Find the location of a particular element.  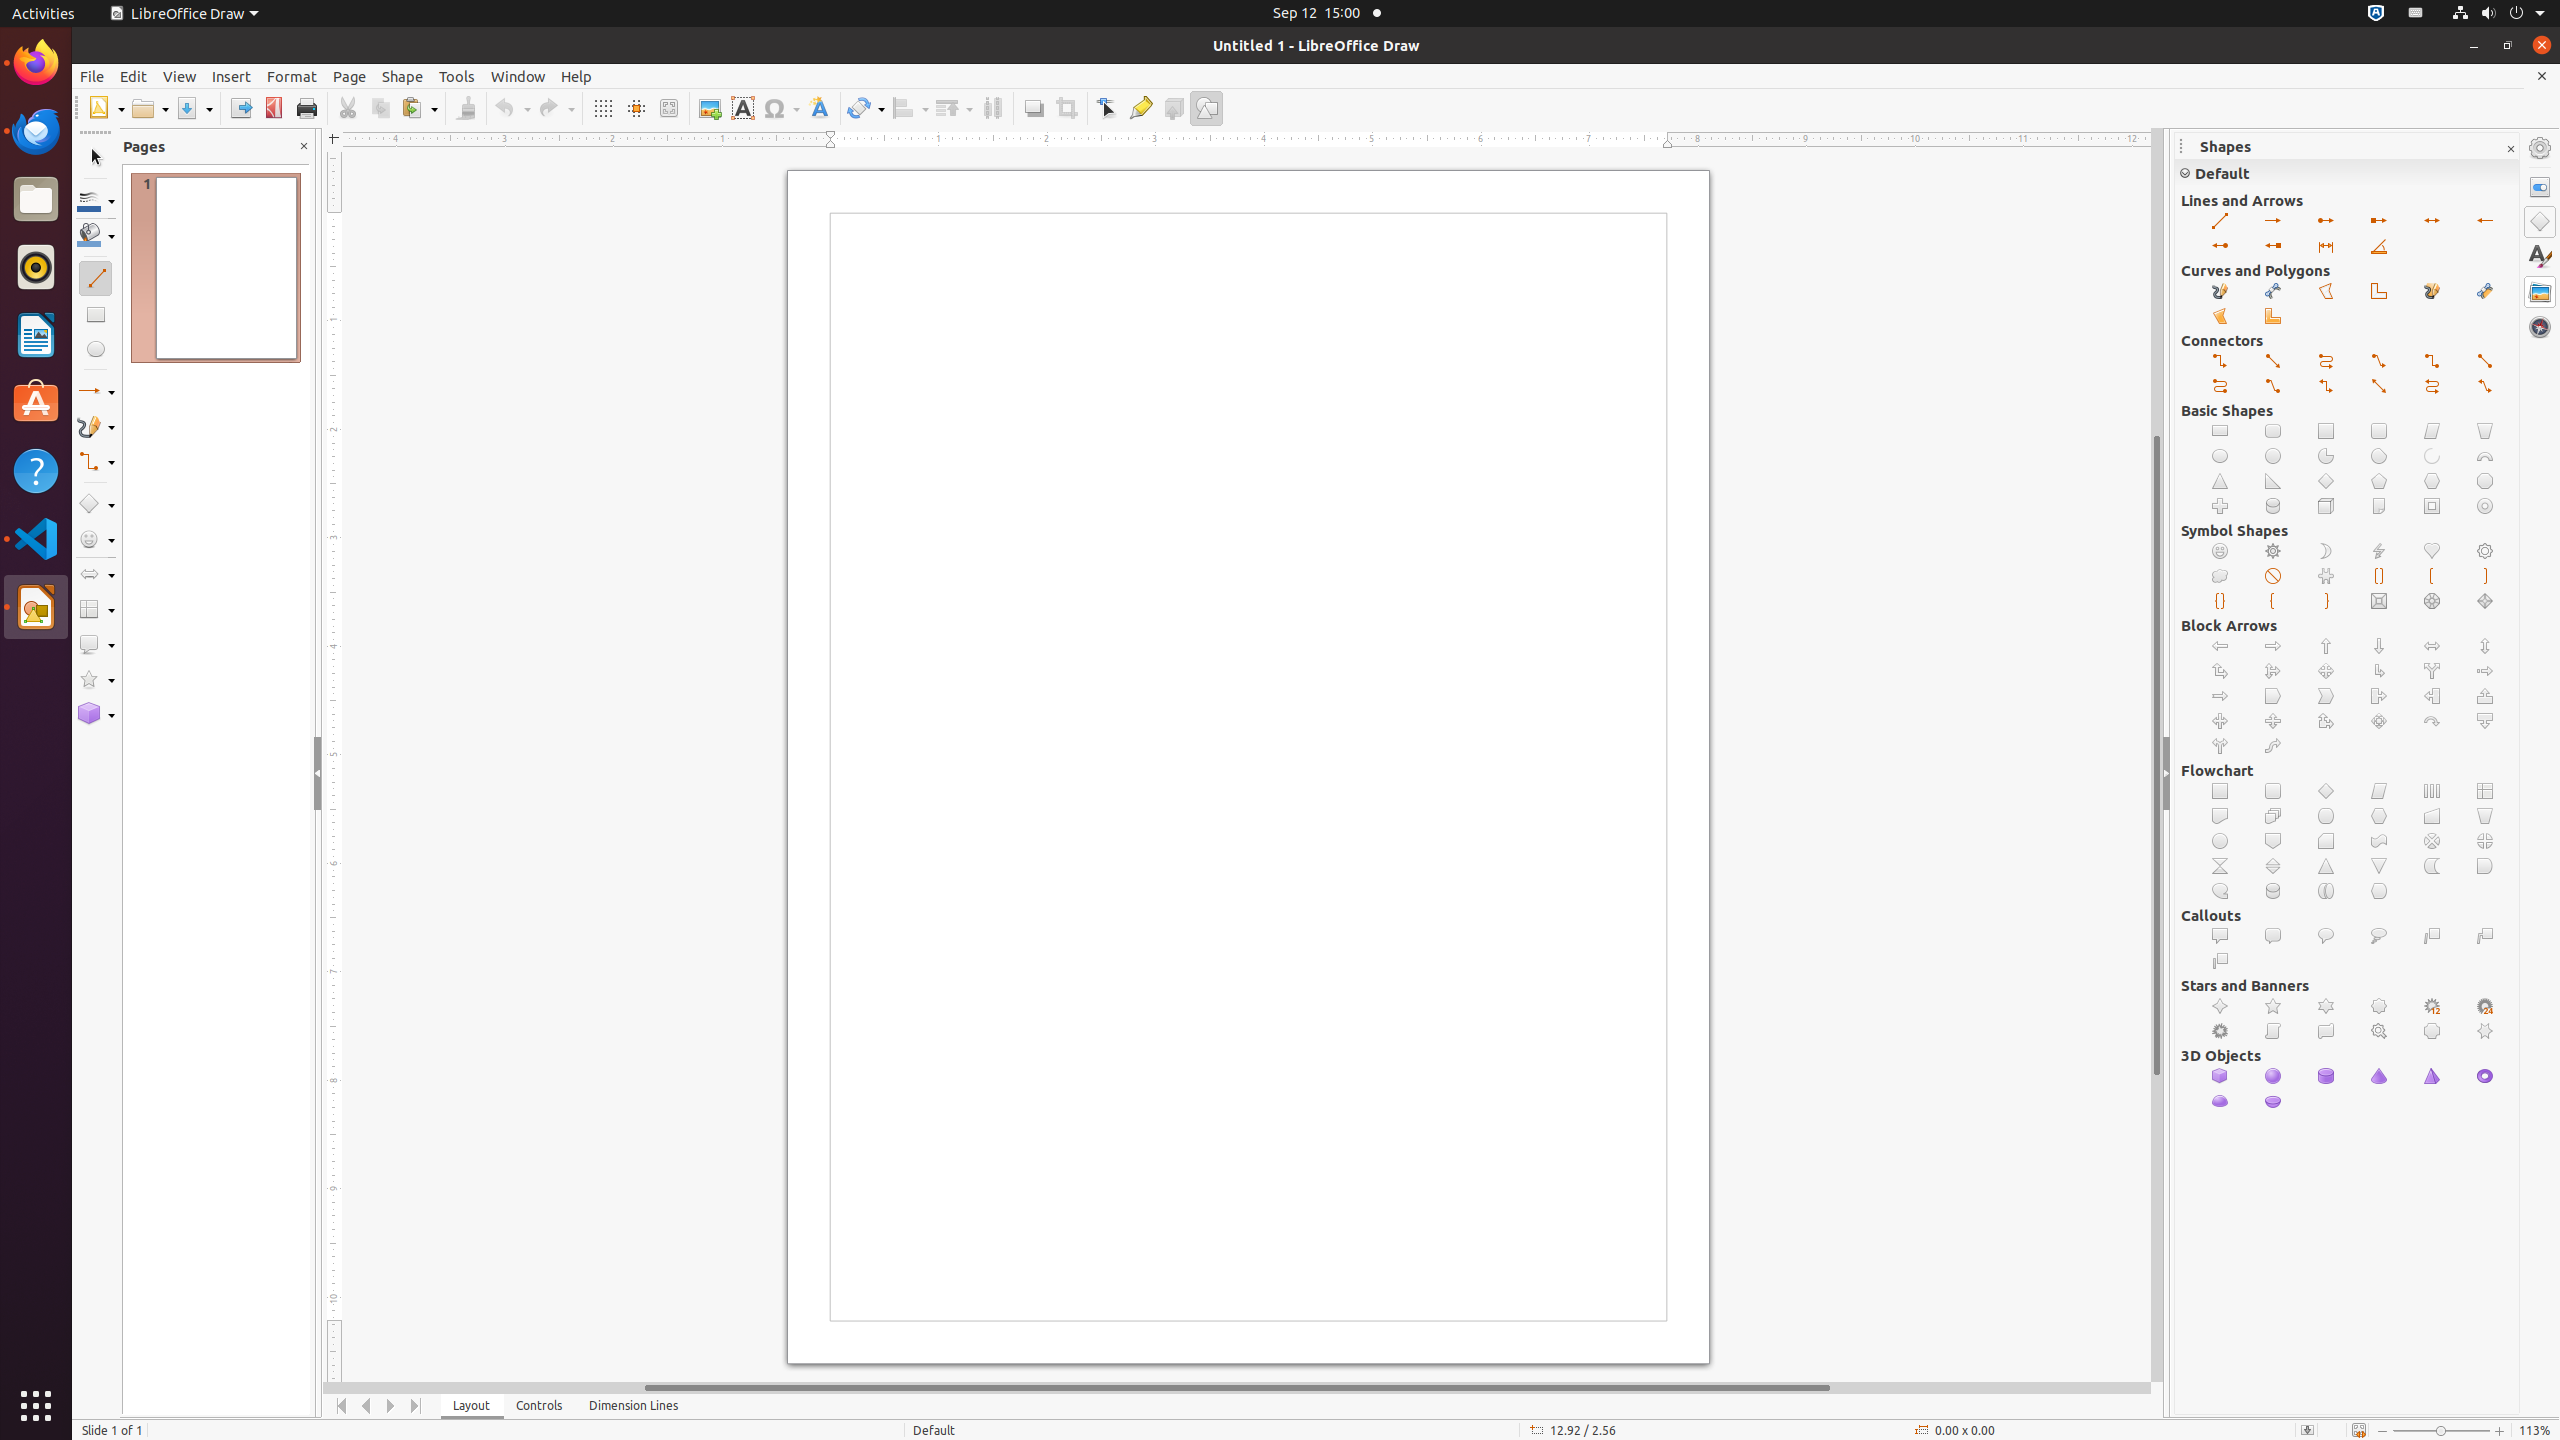

Draw Functions is located at coordinates (1206, 108).